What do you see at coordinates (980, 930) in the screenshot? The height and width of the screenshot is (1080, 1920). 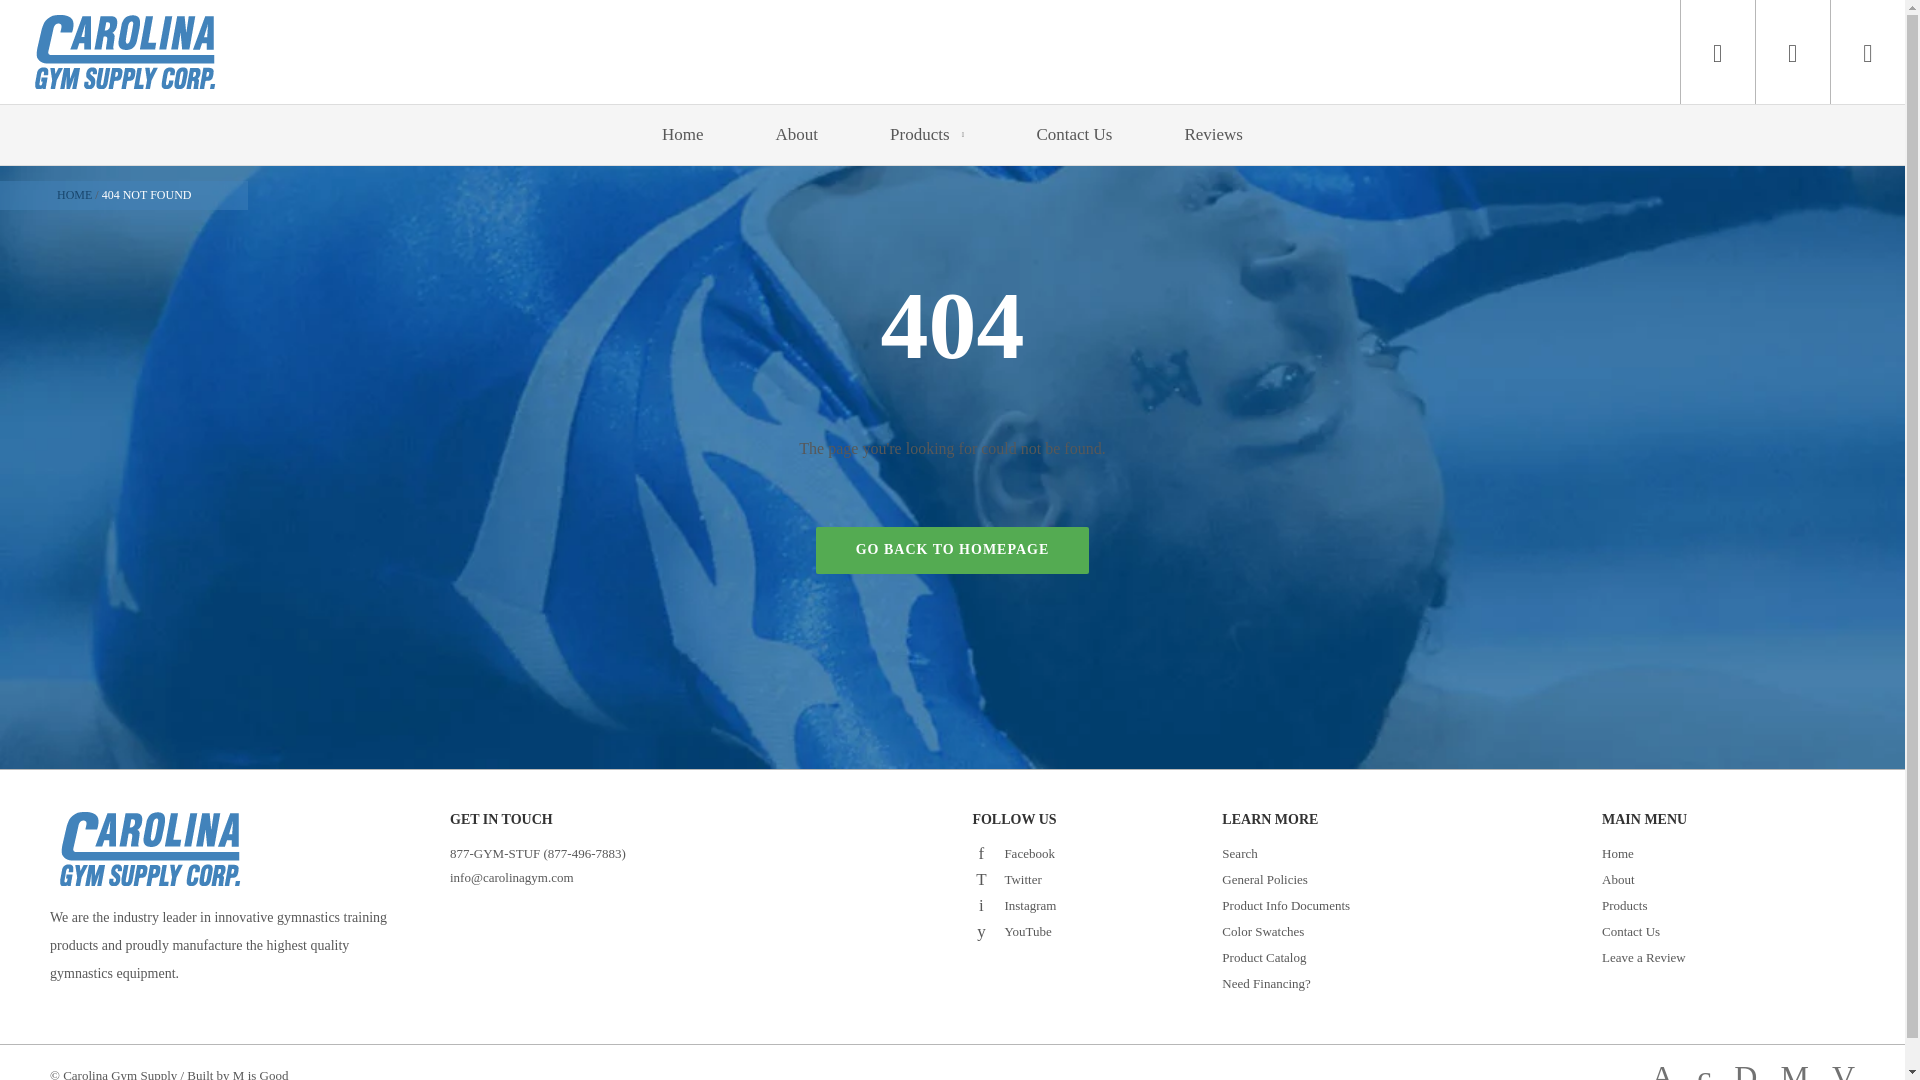 I see `YouTube` at bounding box center [980, 930].